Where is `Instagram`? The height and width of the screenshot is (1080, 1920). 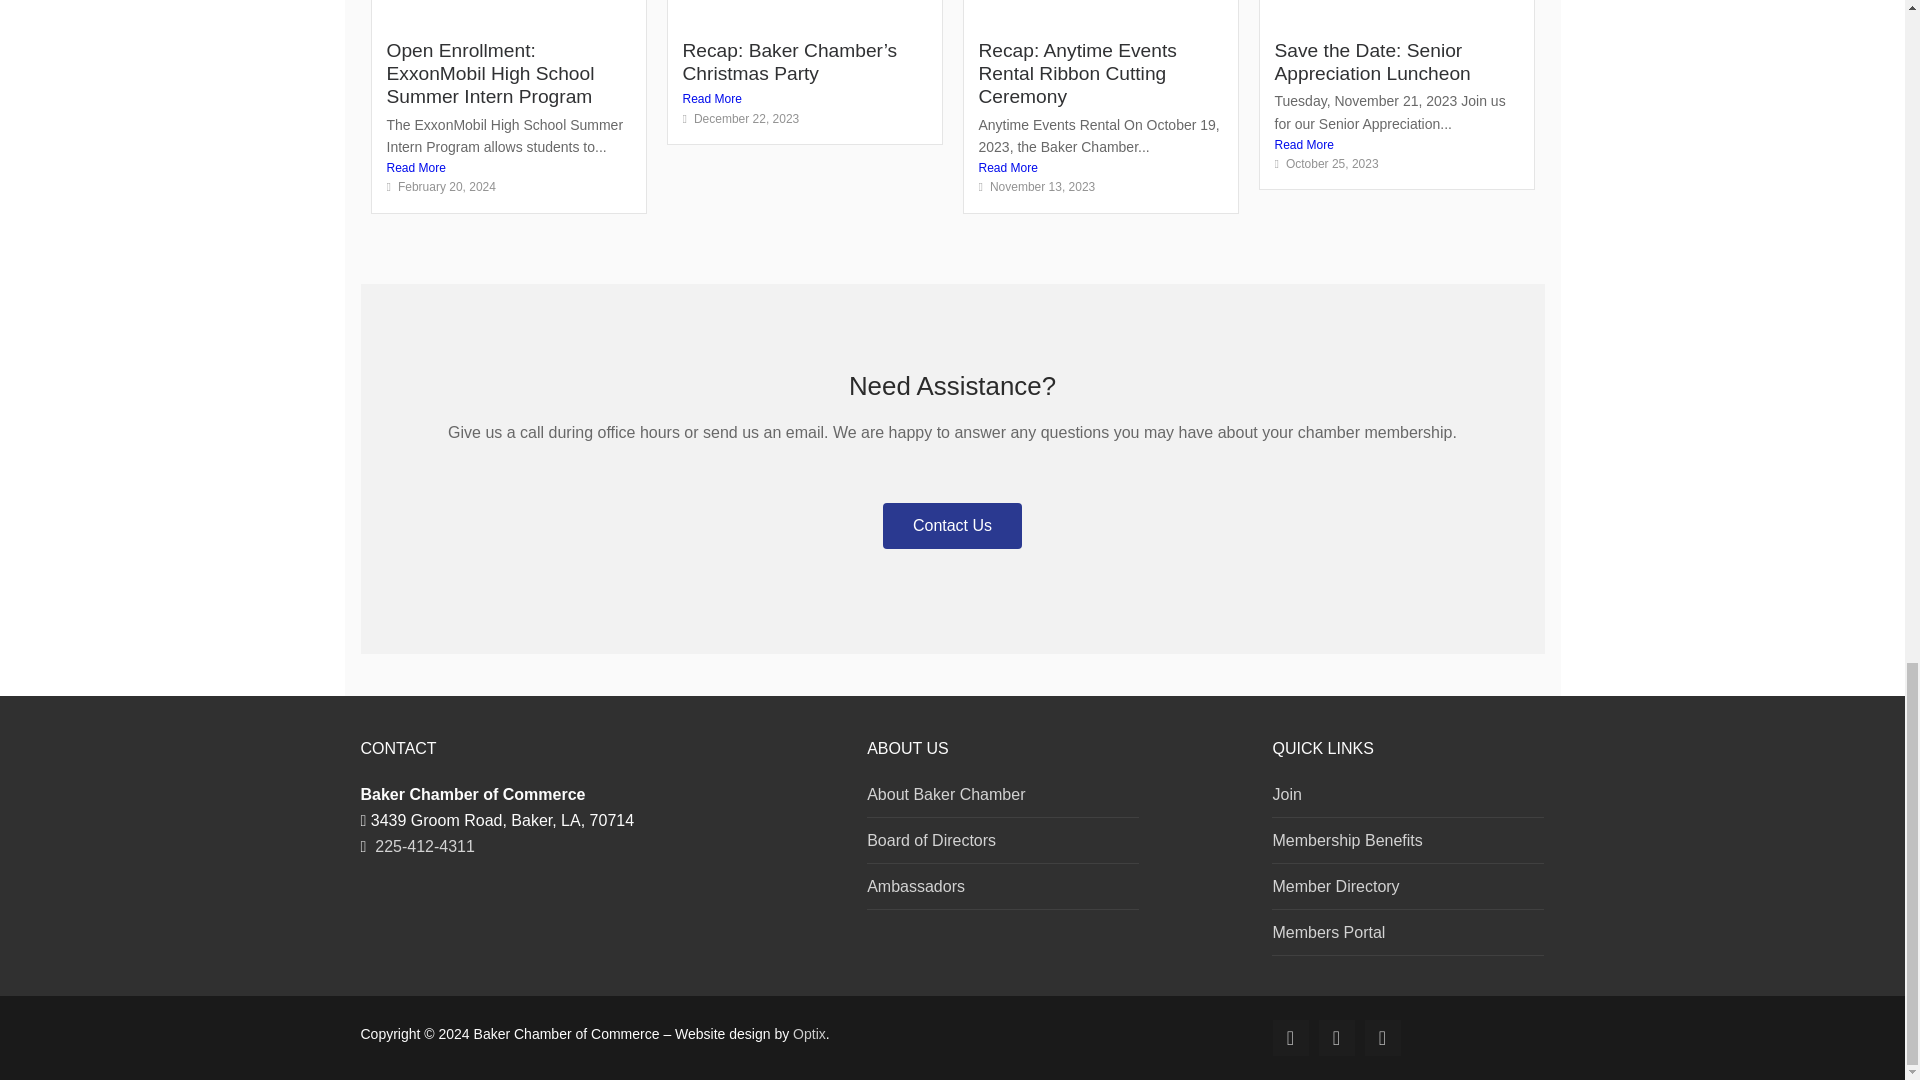 Instagram is located at coordinates (1336, 1038).